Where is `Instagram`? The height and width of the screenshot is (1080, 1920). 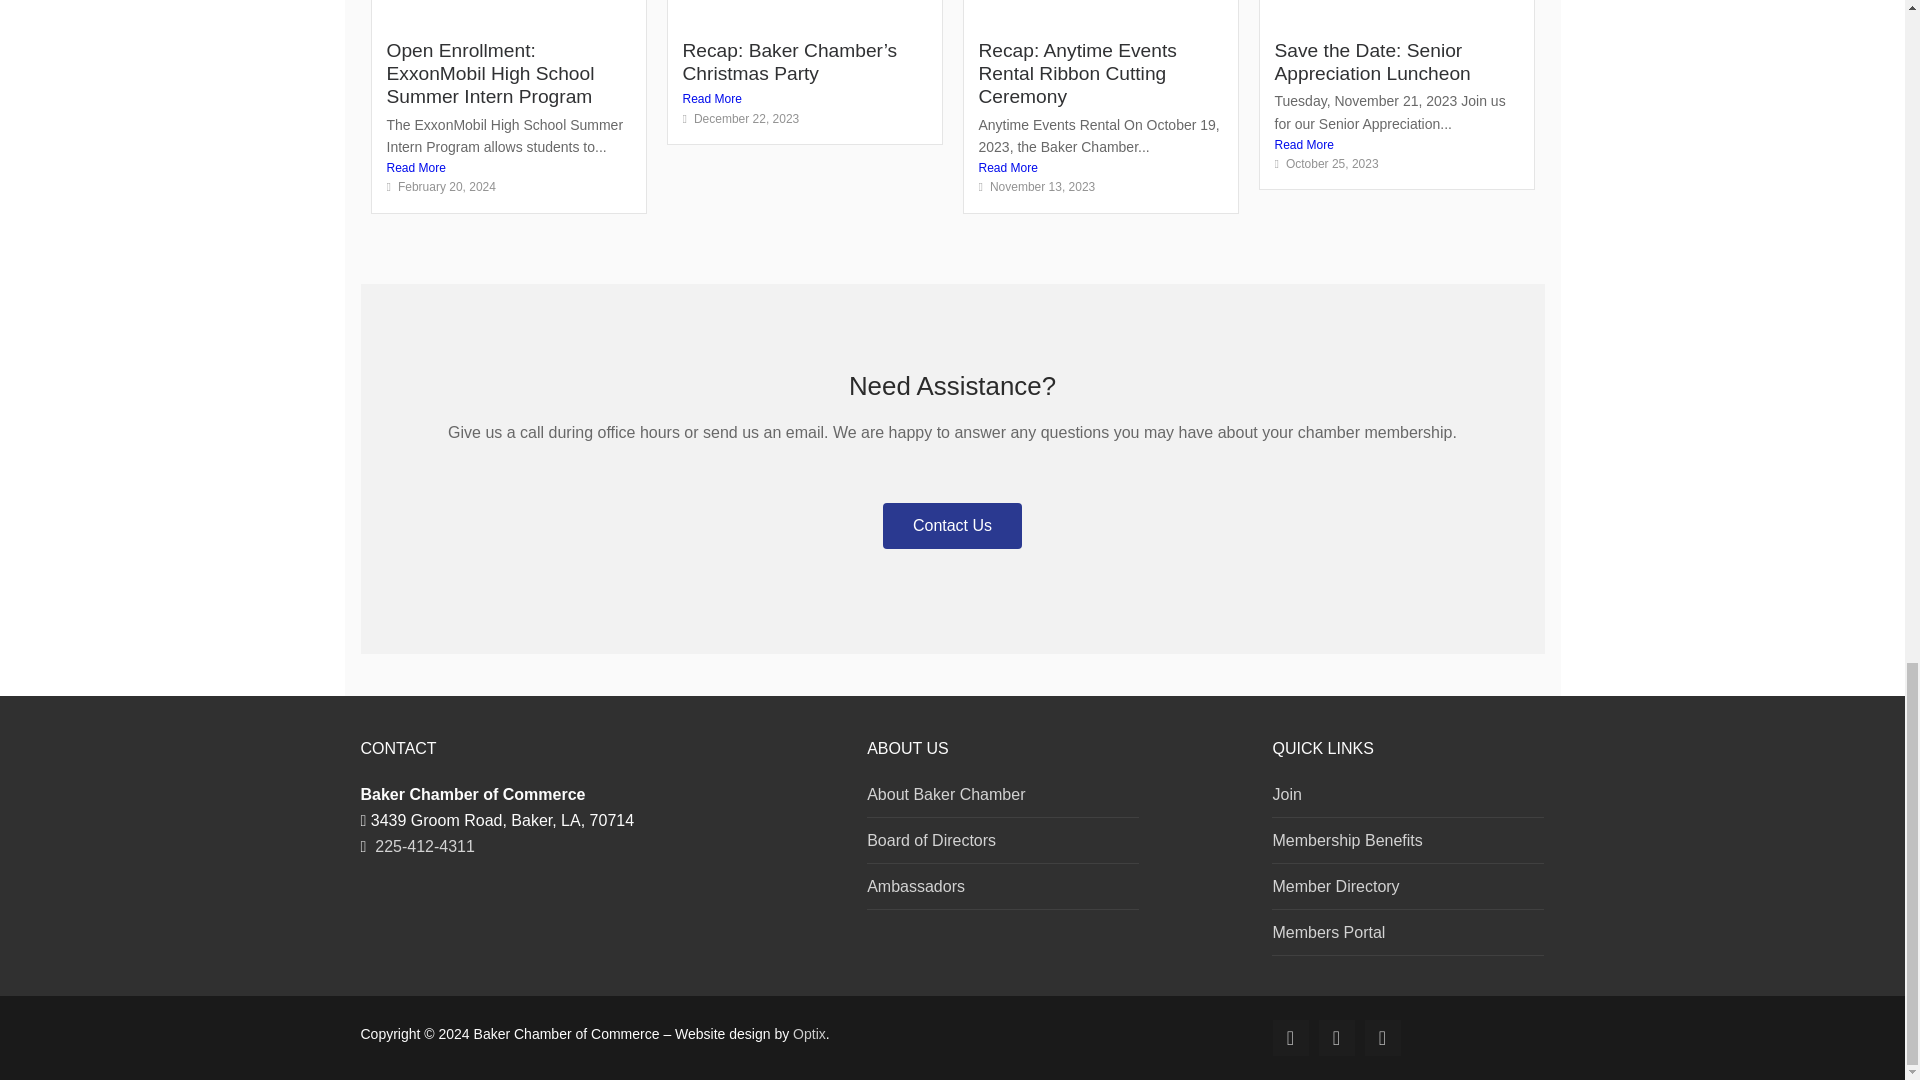 Instagram is located at coordinates (1336, 1038).